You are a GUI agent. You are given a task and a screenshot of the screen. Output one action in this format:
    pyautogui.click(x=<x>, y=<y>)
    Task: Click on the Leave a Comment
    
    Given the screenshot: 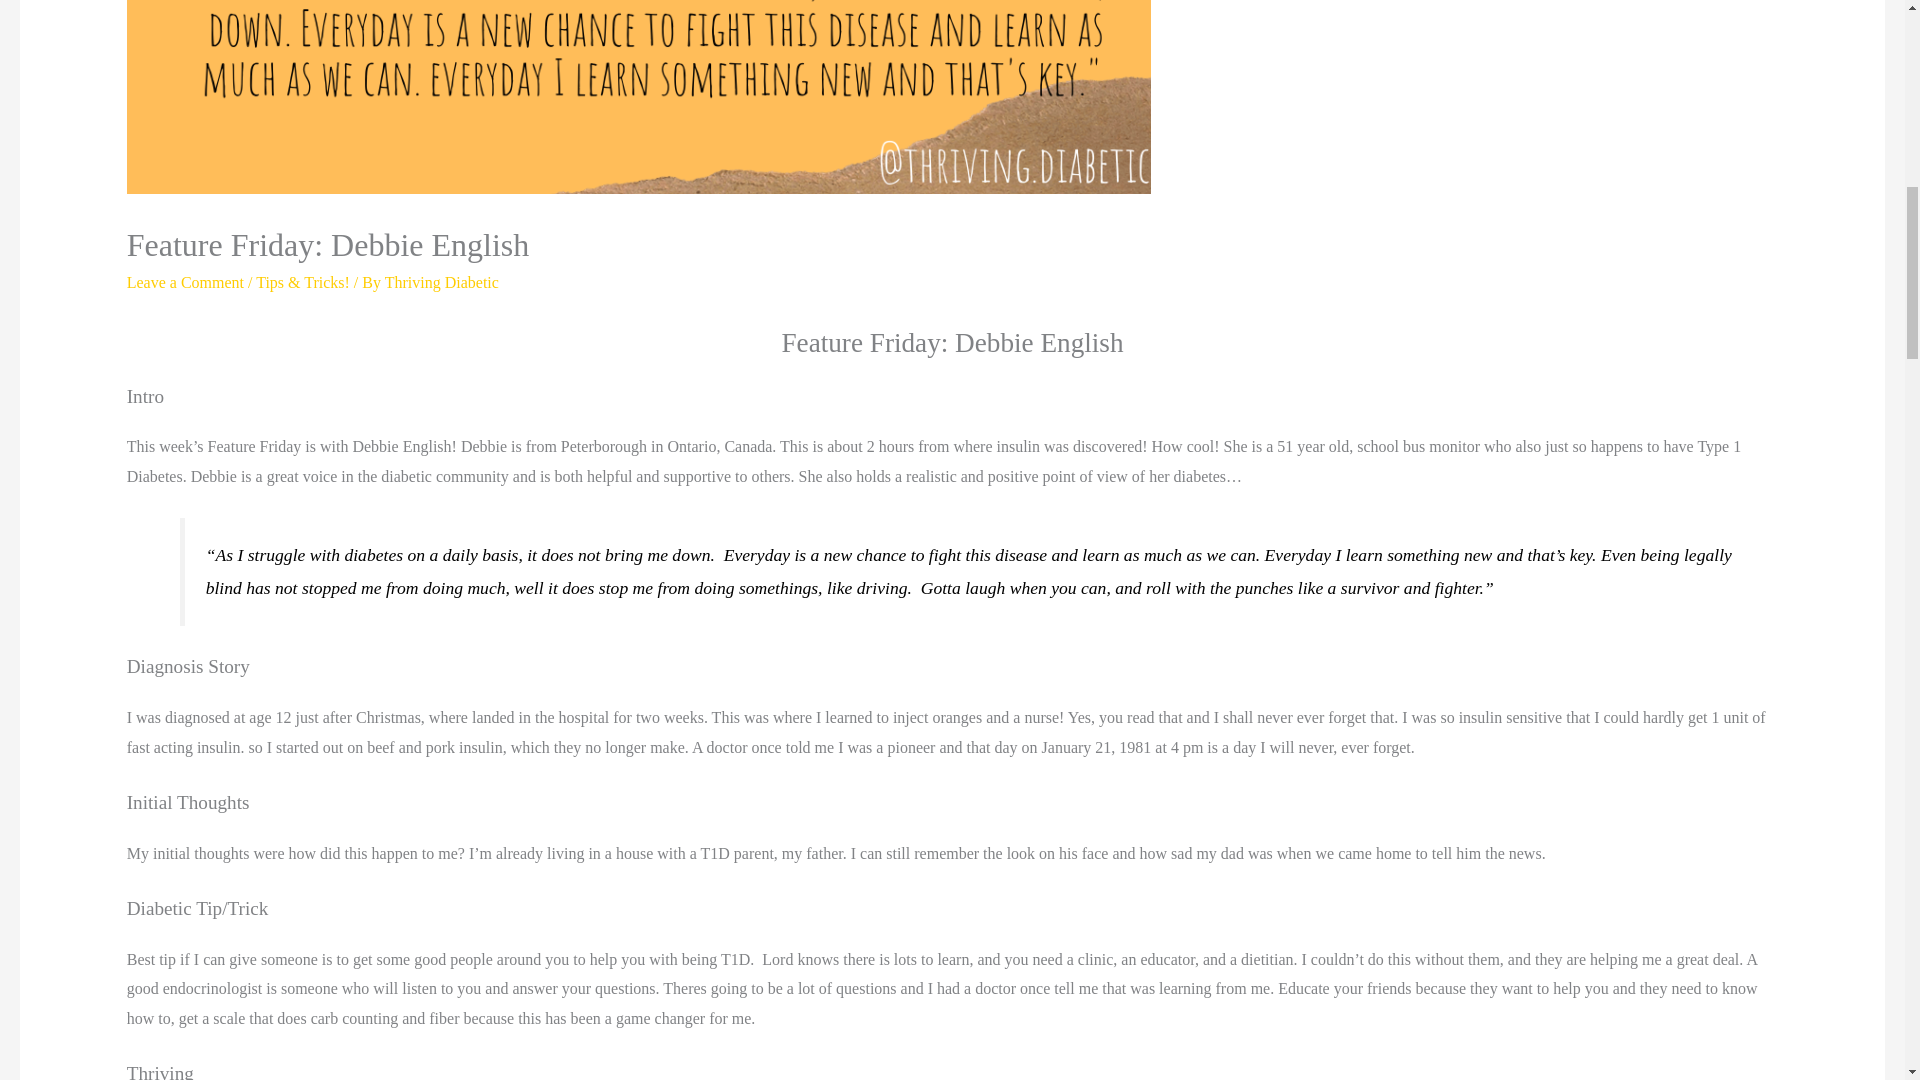 What is the action you would take?
    pyautogui.click(x=184, y=282)
    